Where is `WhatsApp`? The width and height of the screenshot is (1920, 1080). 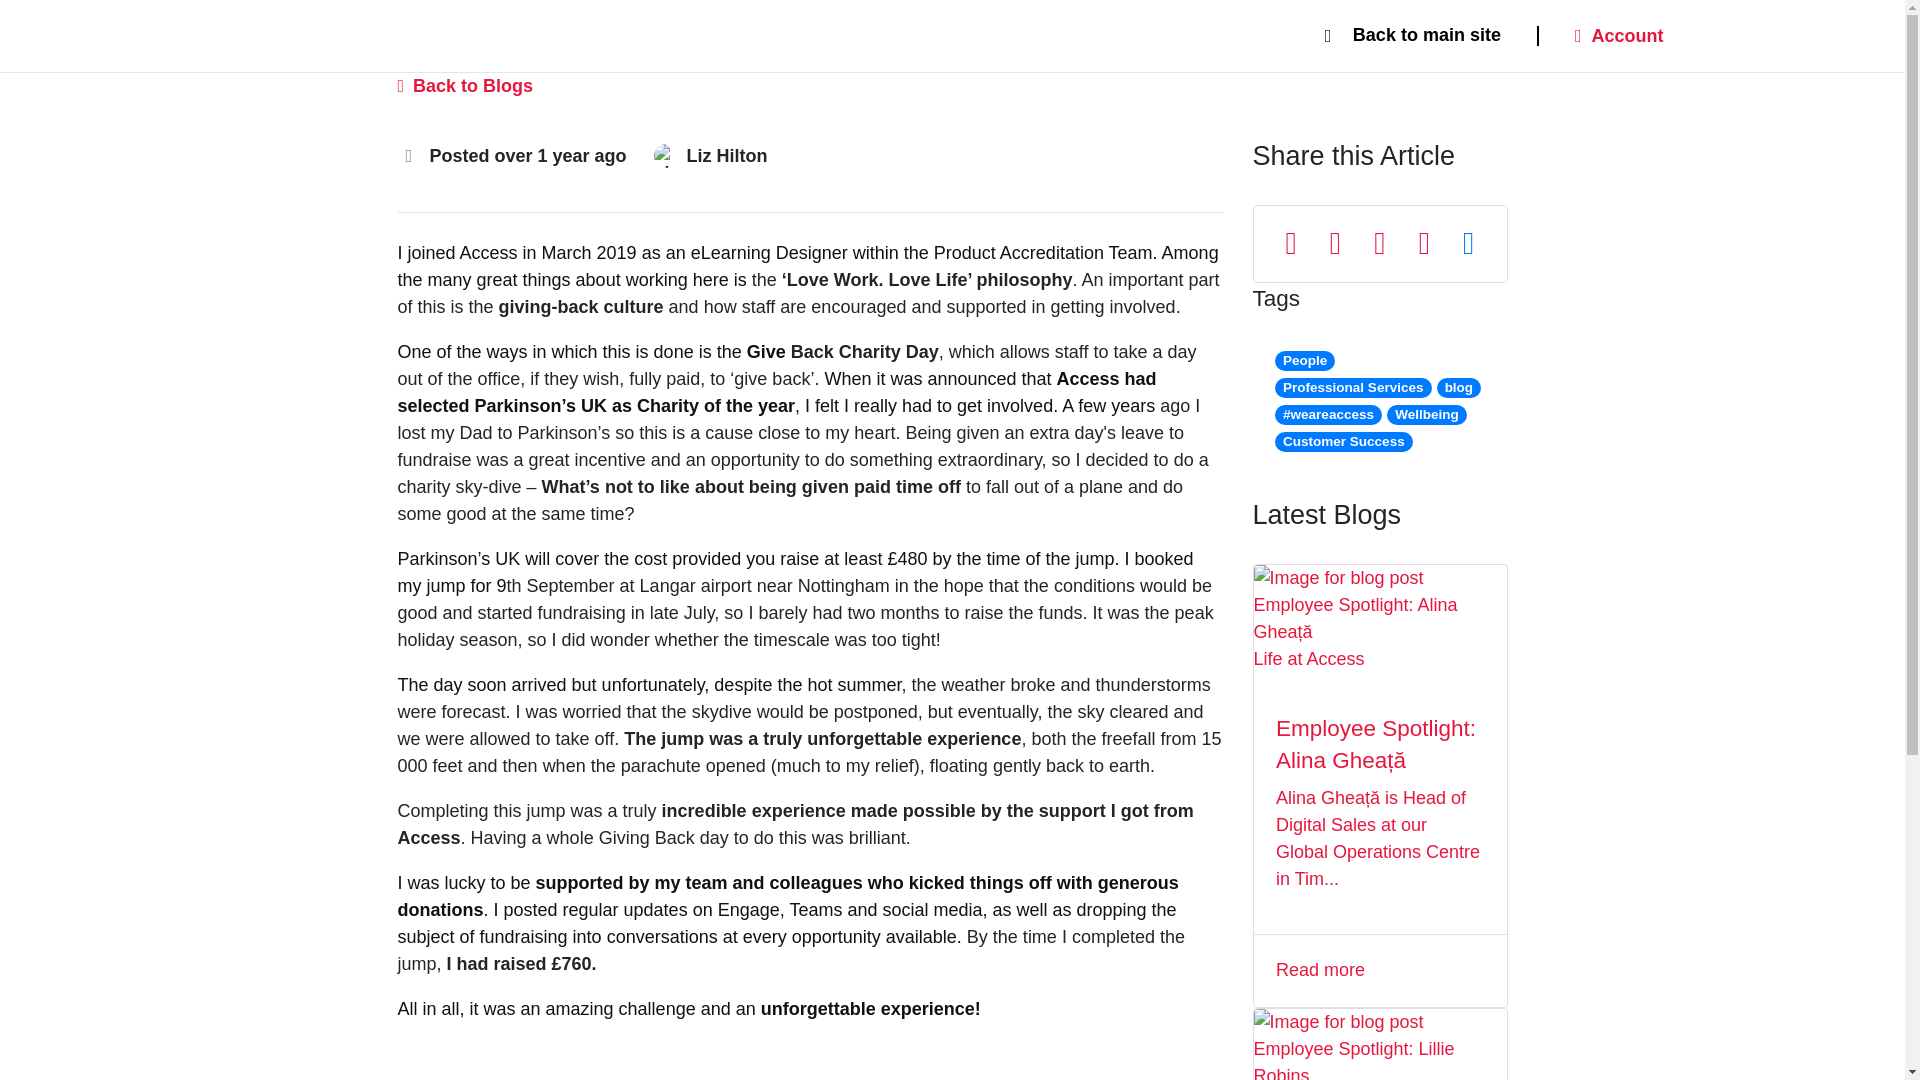 WhatsApp is located at coordinates (1424, 244).